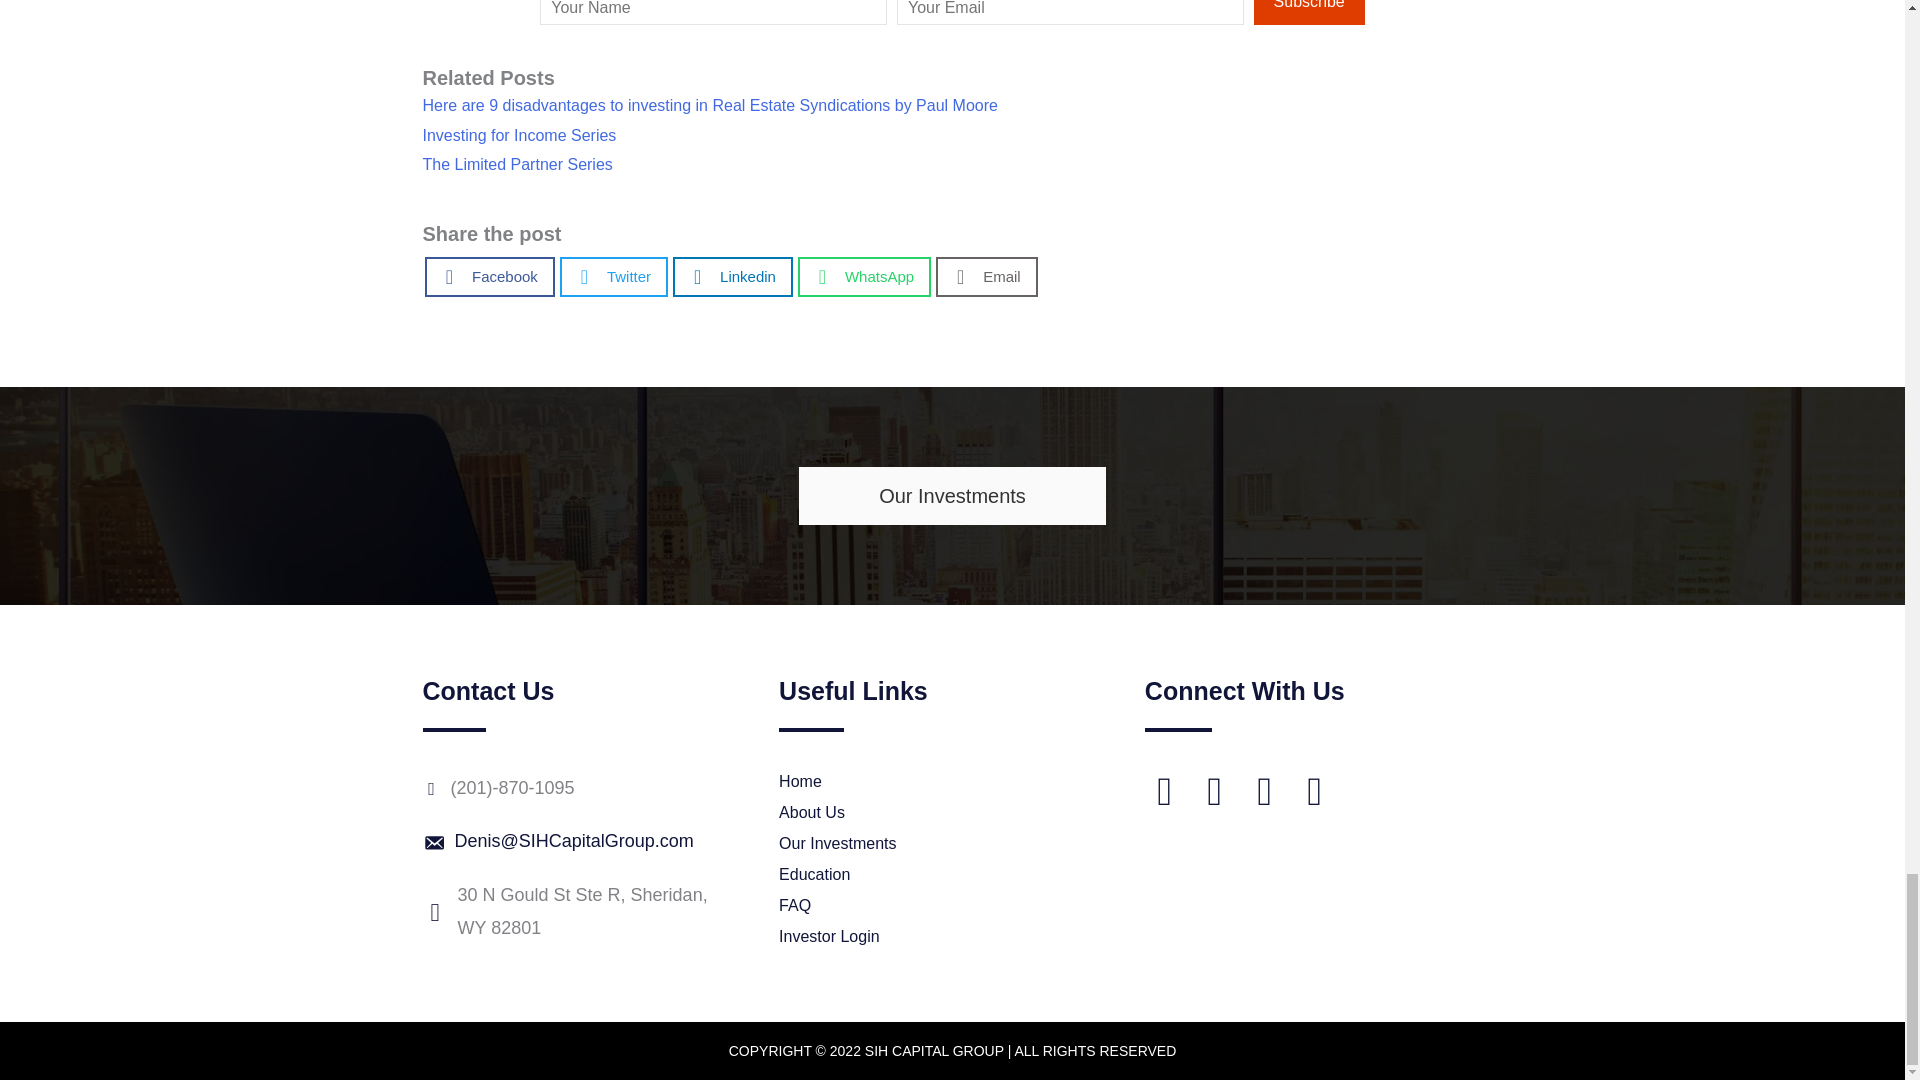  What do you see at coordinates (937, 906) in the screenshot?
I see `FAQ` at bounding box center [937, 906].